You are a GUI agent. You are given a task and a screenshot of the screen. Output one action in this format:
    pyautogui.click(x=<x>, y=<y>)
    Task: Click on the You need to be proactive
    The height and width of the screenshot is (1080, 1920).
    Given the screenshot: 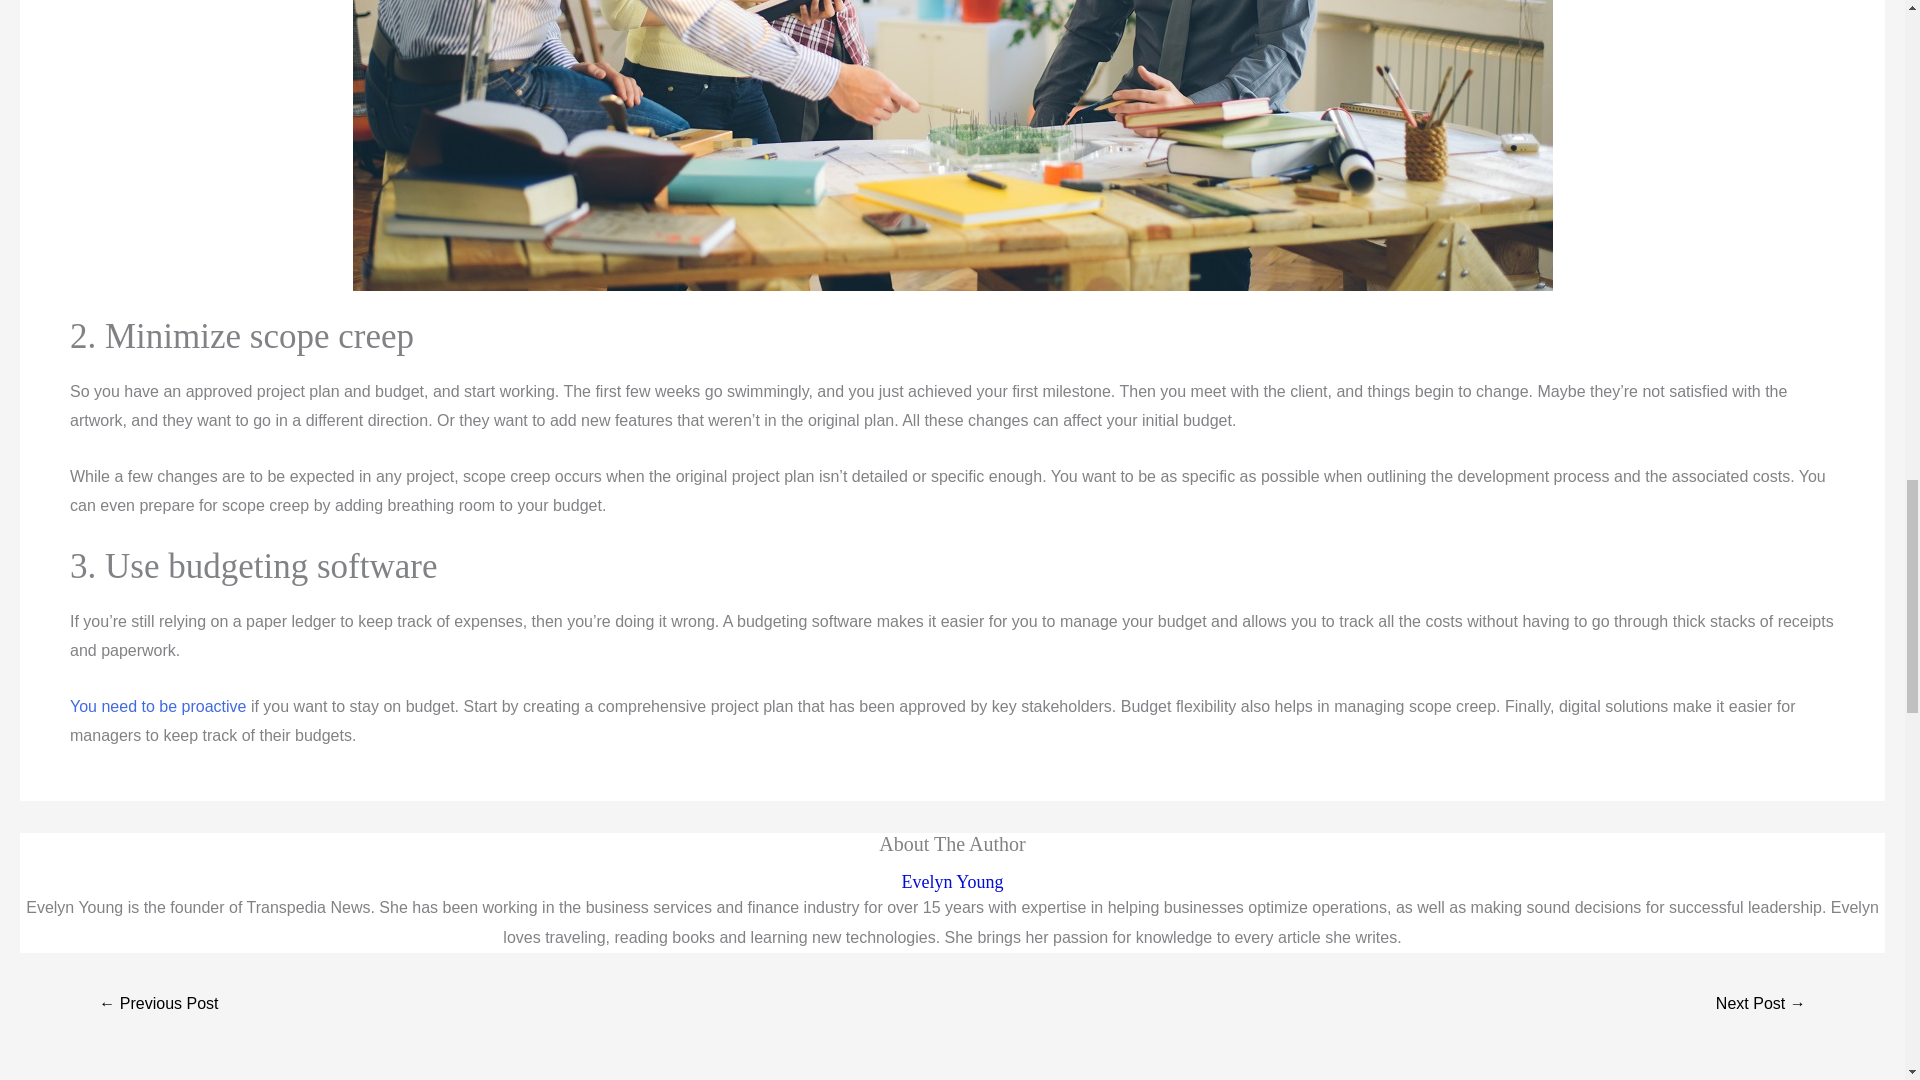 What is the action you would take?
    pyautogui.click(x=157, y=706)
    